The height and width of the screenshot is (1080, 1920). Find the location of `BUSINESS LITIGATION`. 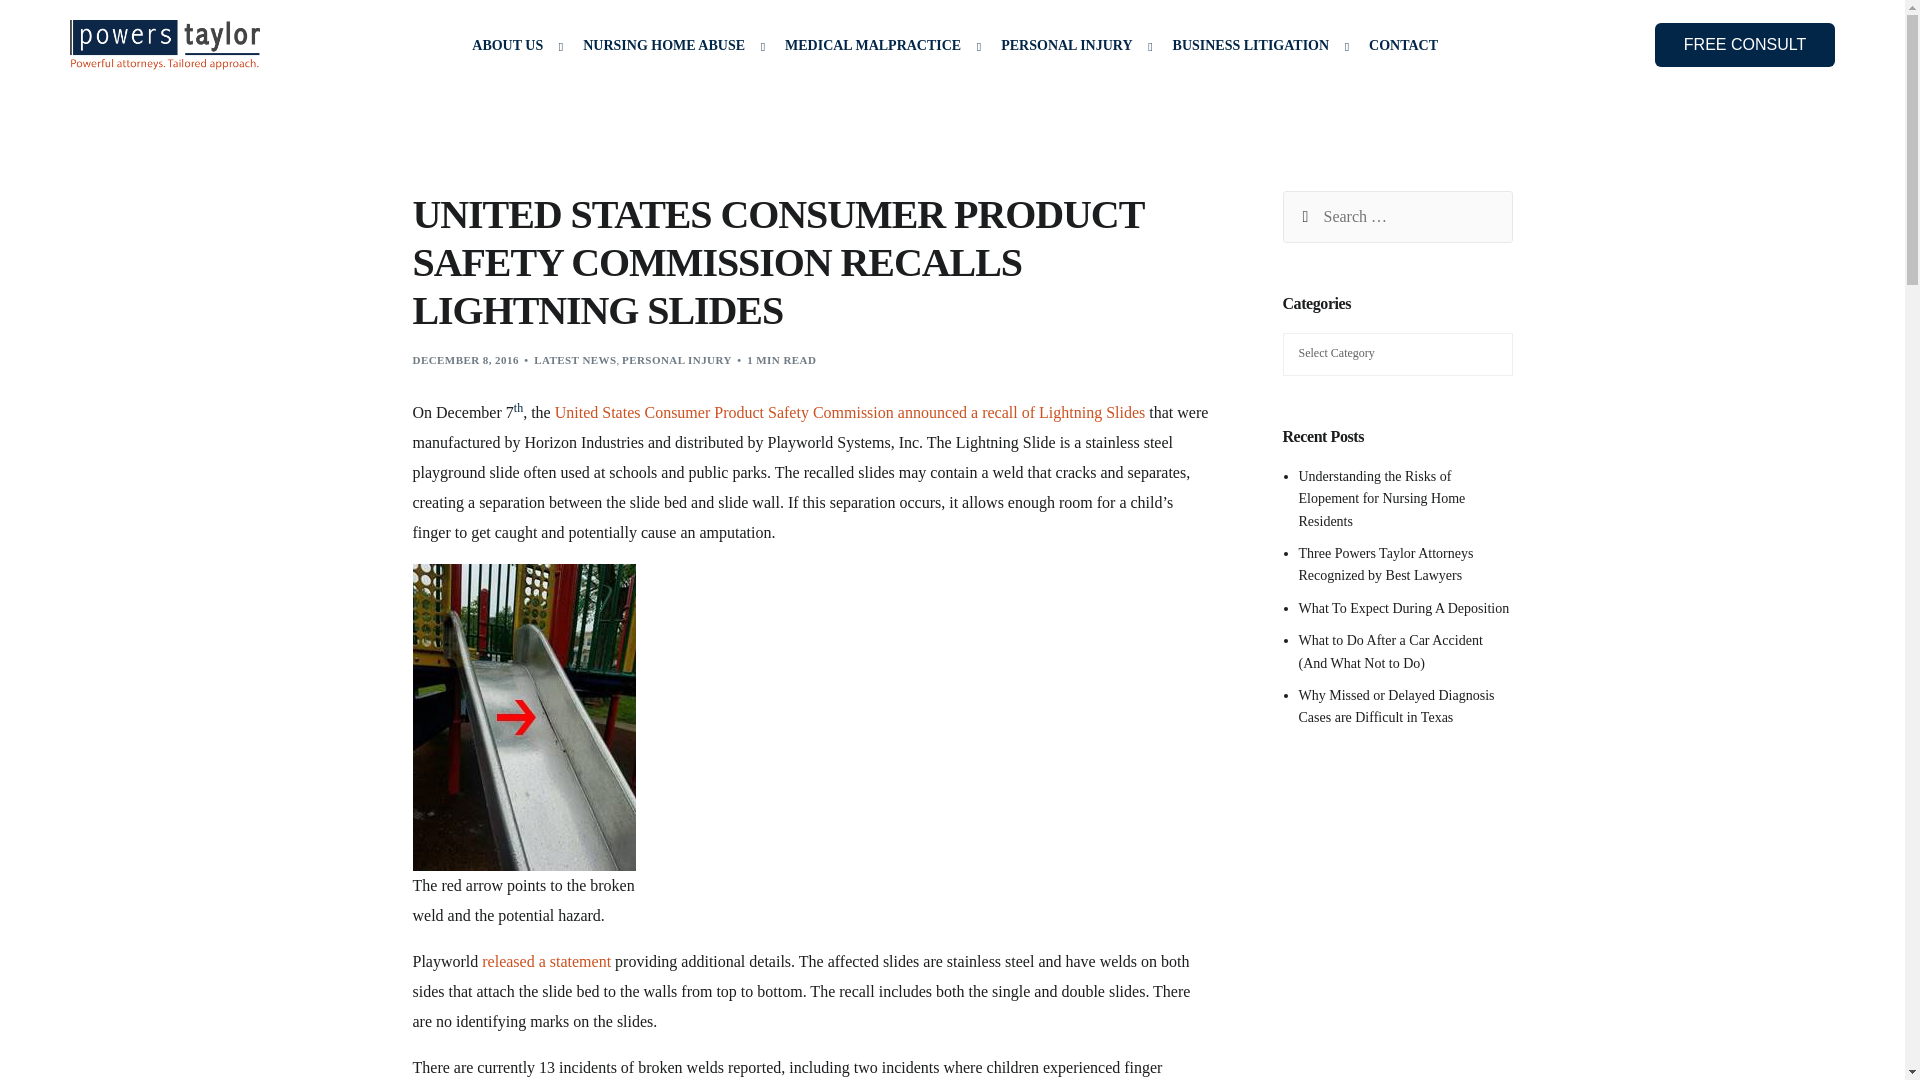

BUSINESS LITIGATION is located at coordinates (1256, 45).